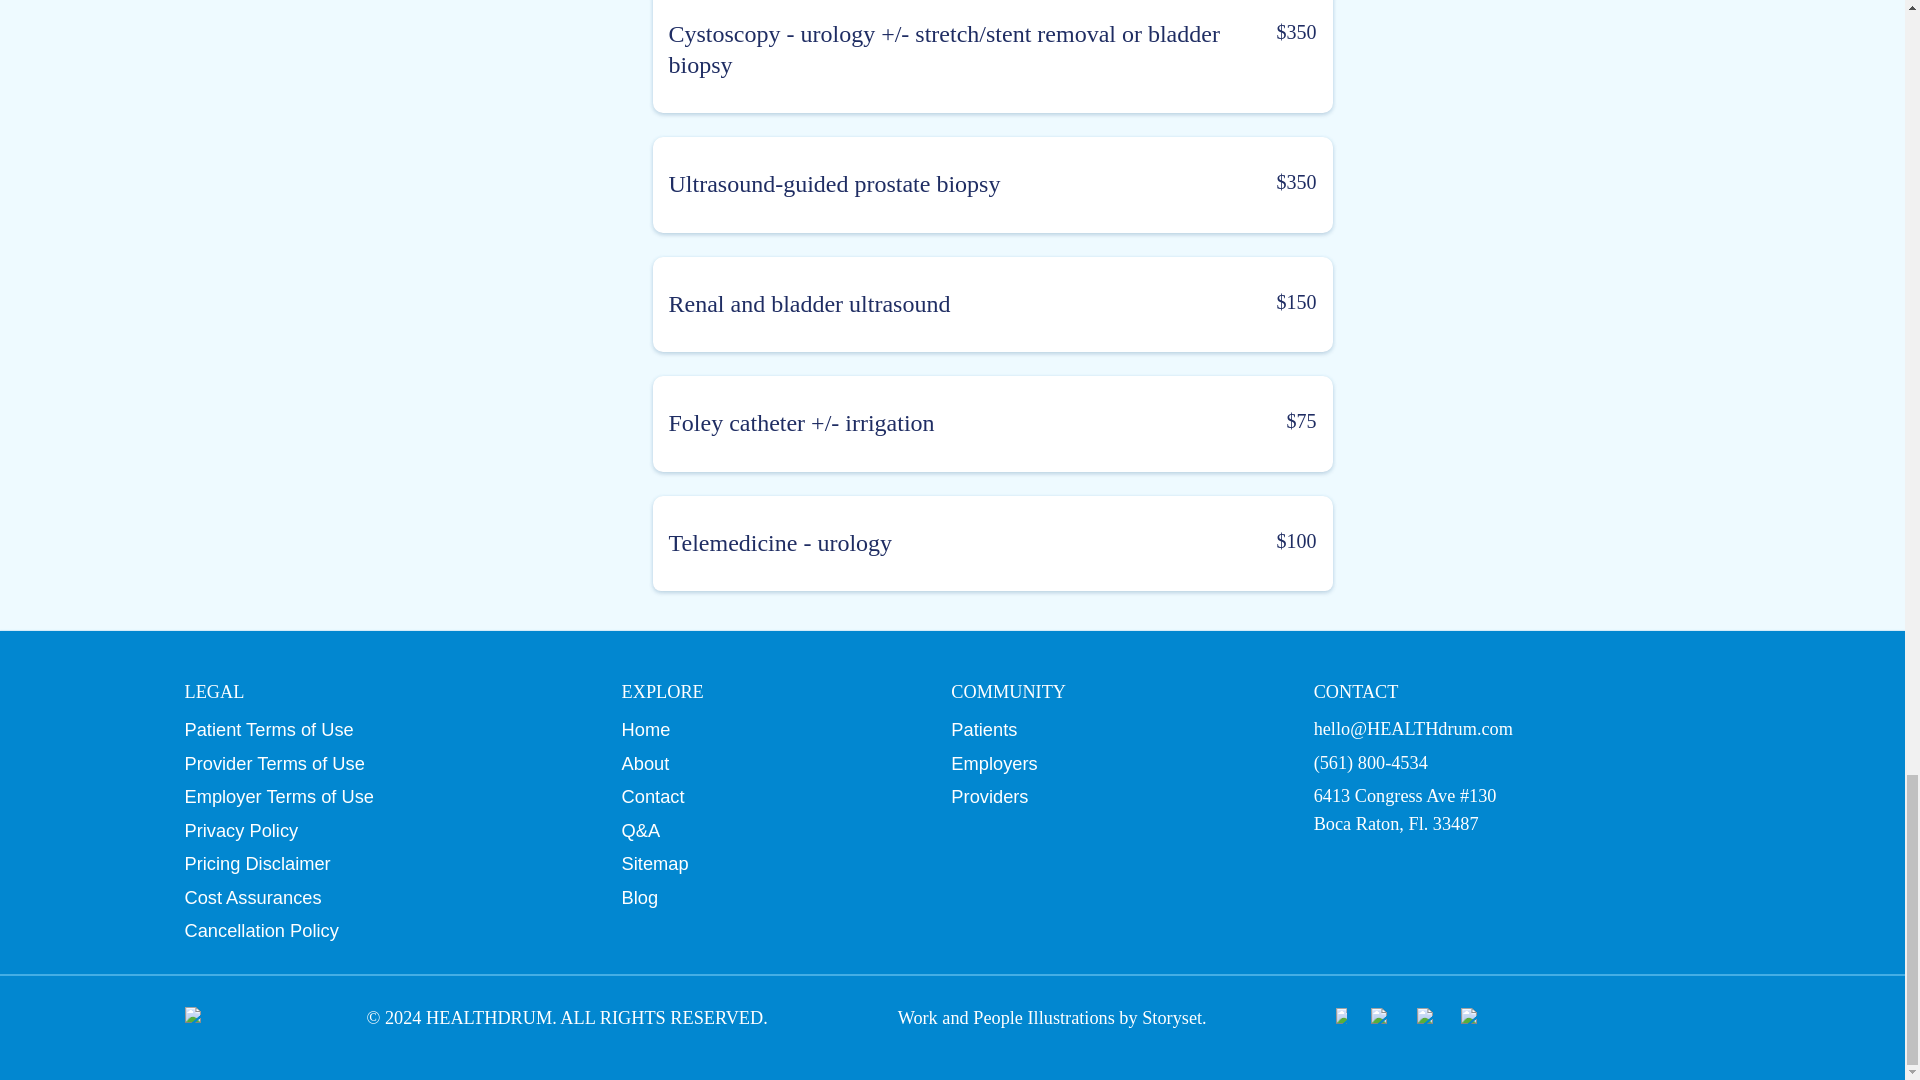 The height and width of the screenshot is (1080, 1920). I want to click on Contact, so click(767, 796).